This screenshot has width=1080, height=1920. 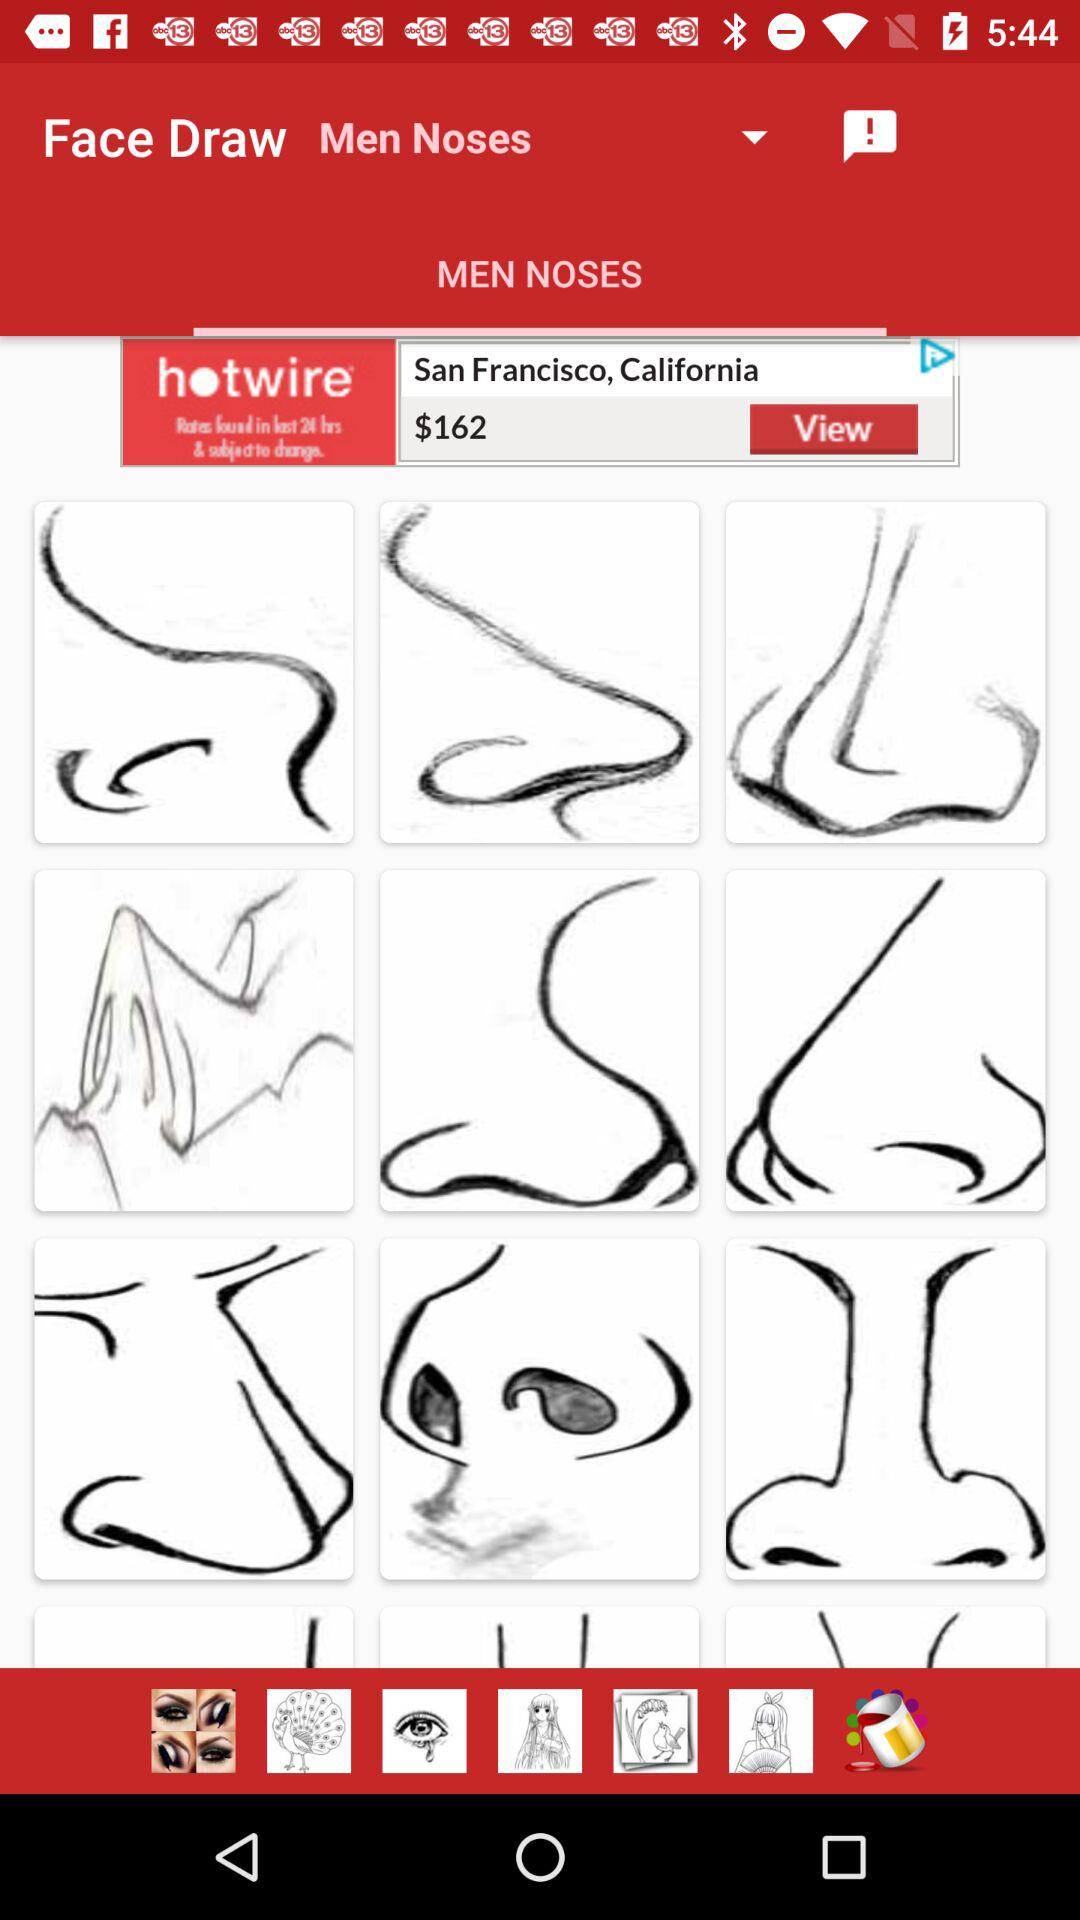 What do you see at coordinates (424, 1731) in the screenshot?
I see `ice button` at bounding box center [424, 1731].